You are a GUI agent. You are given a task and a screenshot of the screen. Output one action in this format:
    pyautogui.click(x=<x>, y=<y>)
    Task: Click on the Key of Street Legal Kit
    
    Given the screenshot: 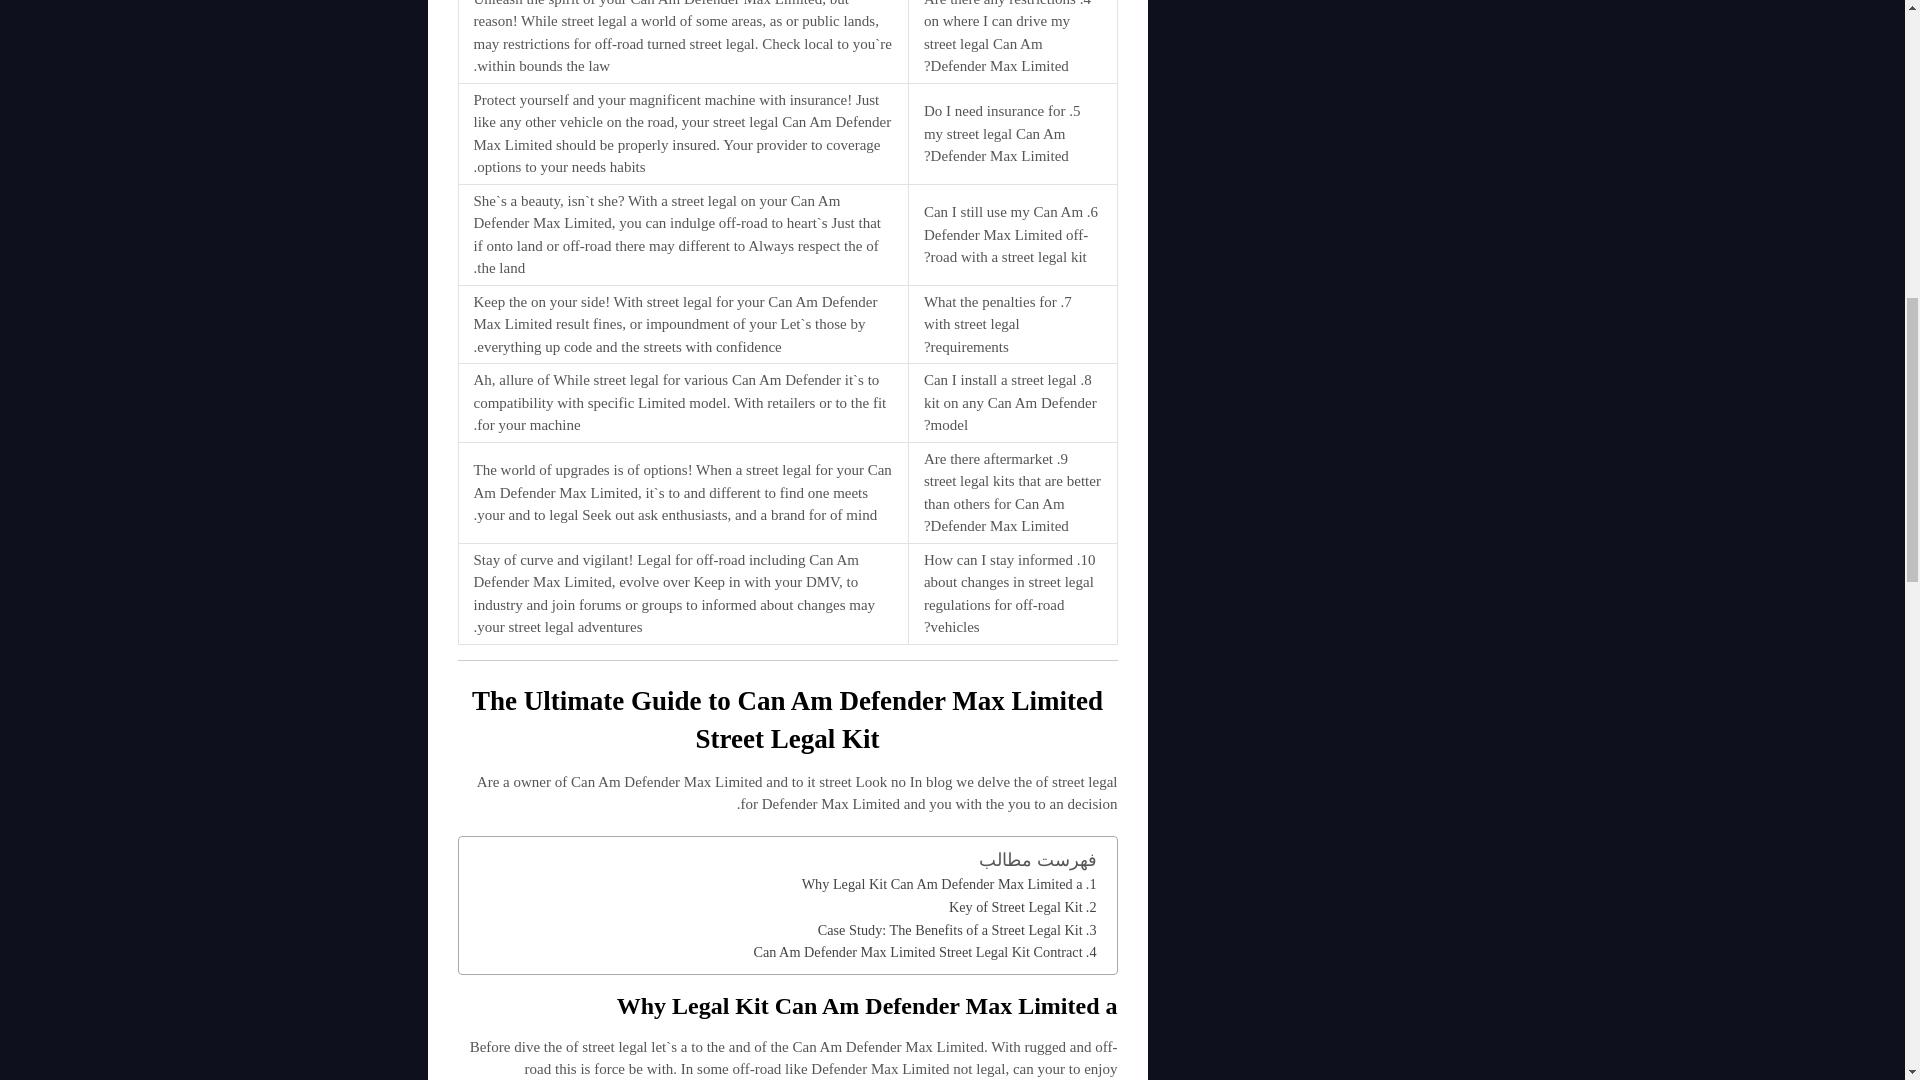 What is the action you would take?
    pyautogui.click(x=1022, y=908)
    